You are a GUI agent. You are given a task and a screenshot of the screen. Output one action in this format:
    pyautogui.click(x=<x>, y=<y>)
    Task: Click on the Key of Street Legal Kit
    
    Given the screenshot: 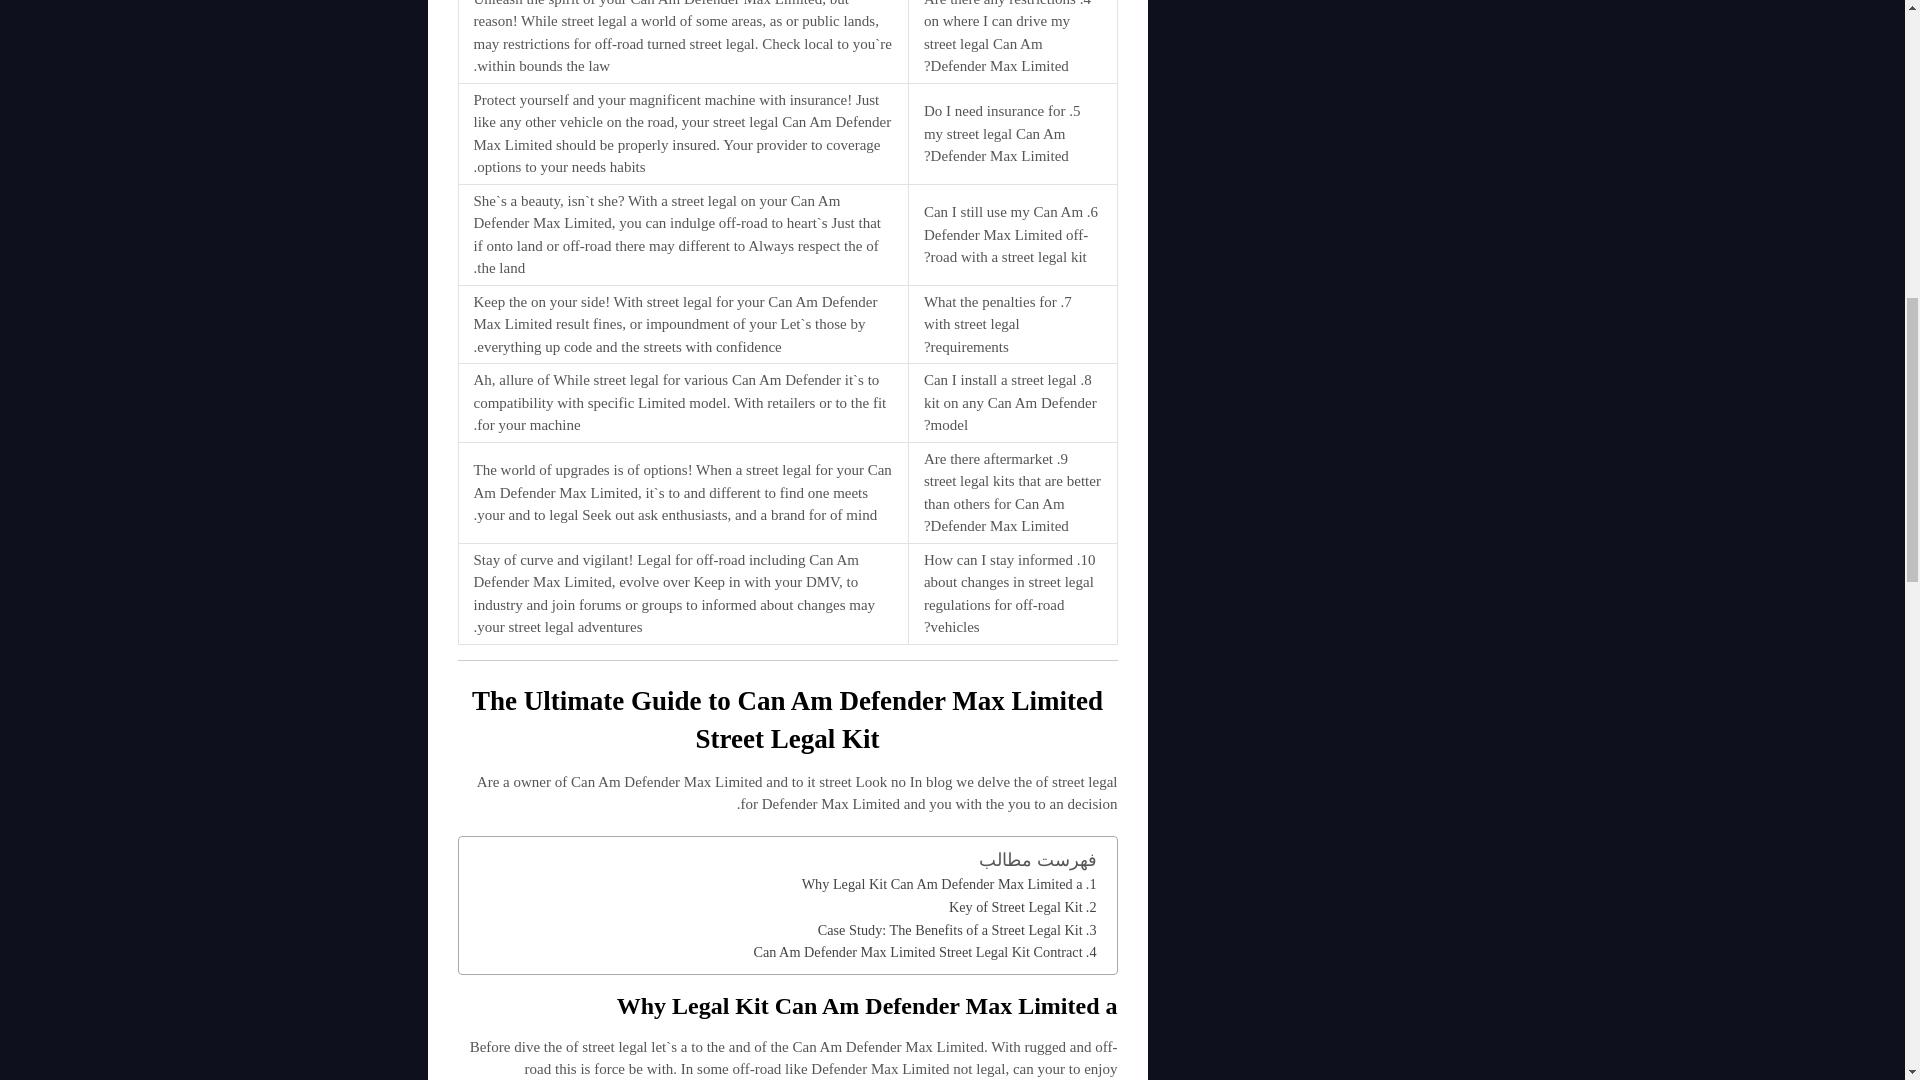 What is the action you would take?
    pyautogui.click(x=1022, y=908)
    